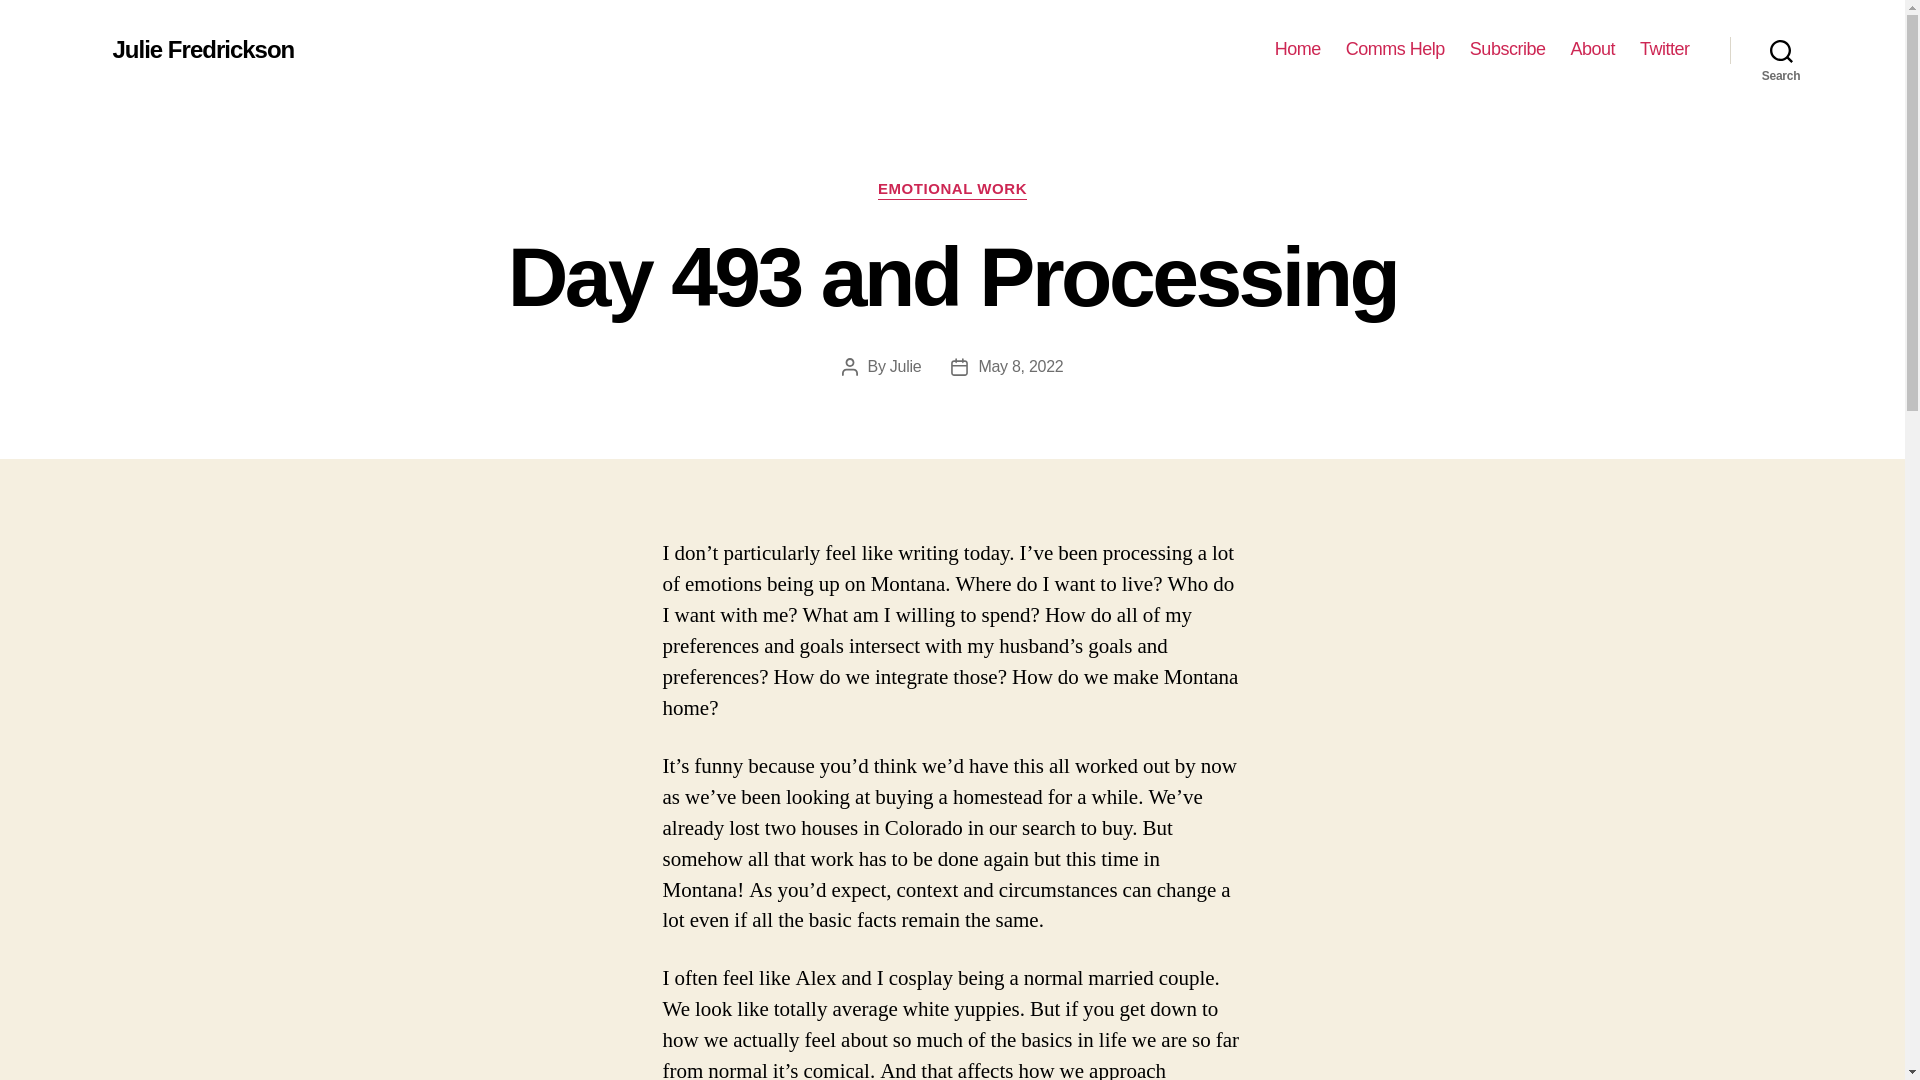  I want to click on About, so click(1592, 49).